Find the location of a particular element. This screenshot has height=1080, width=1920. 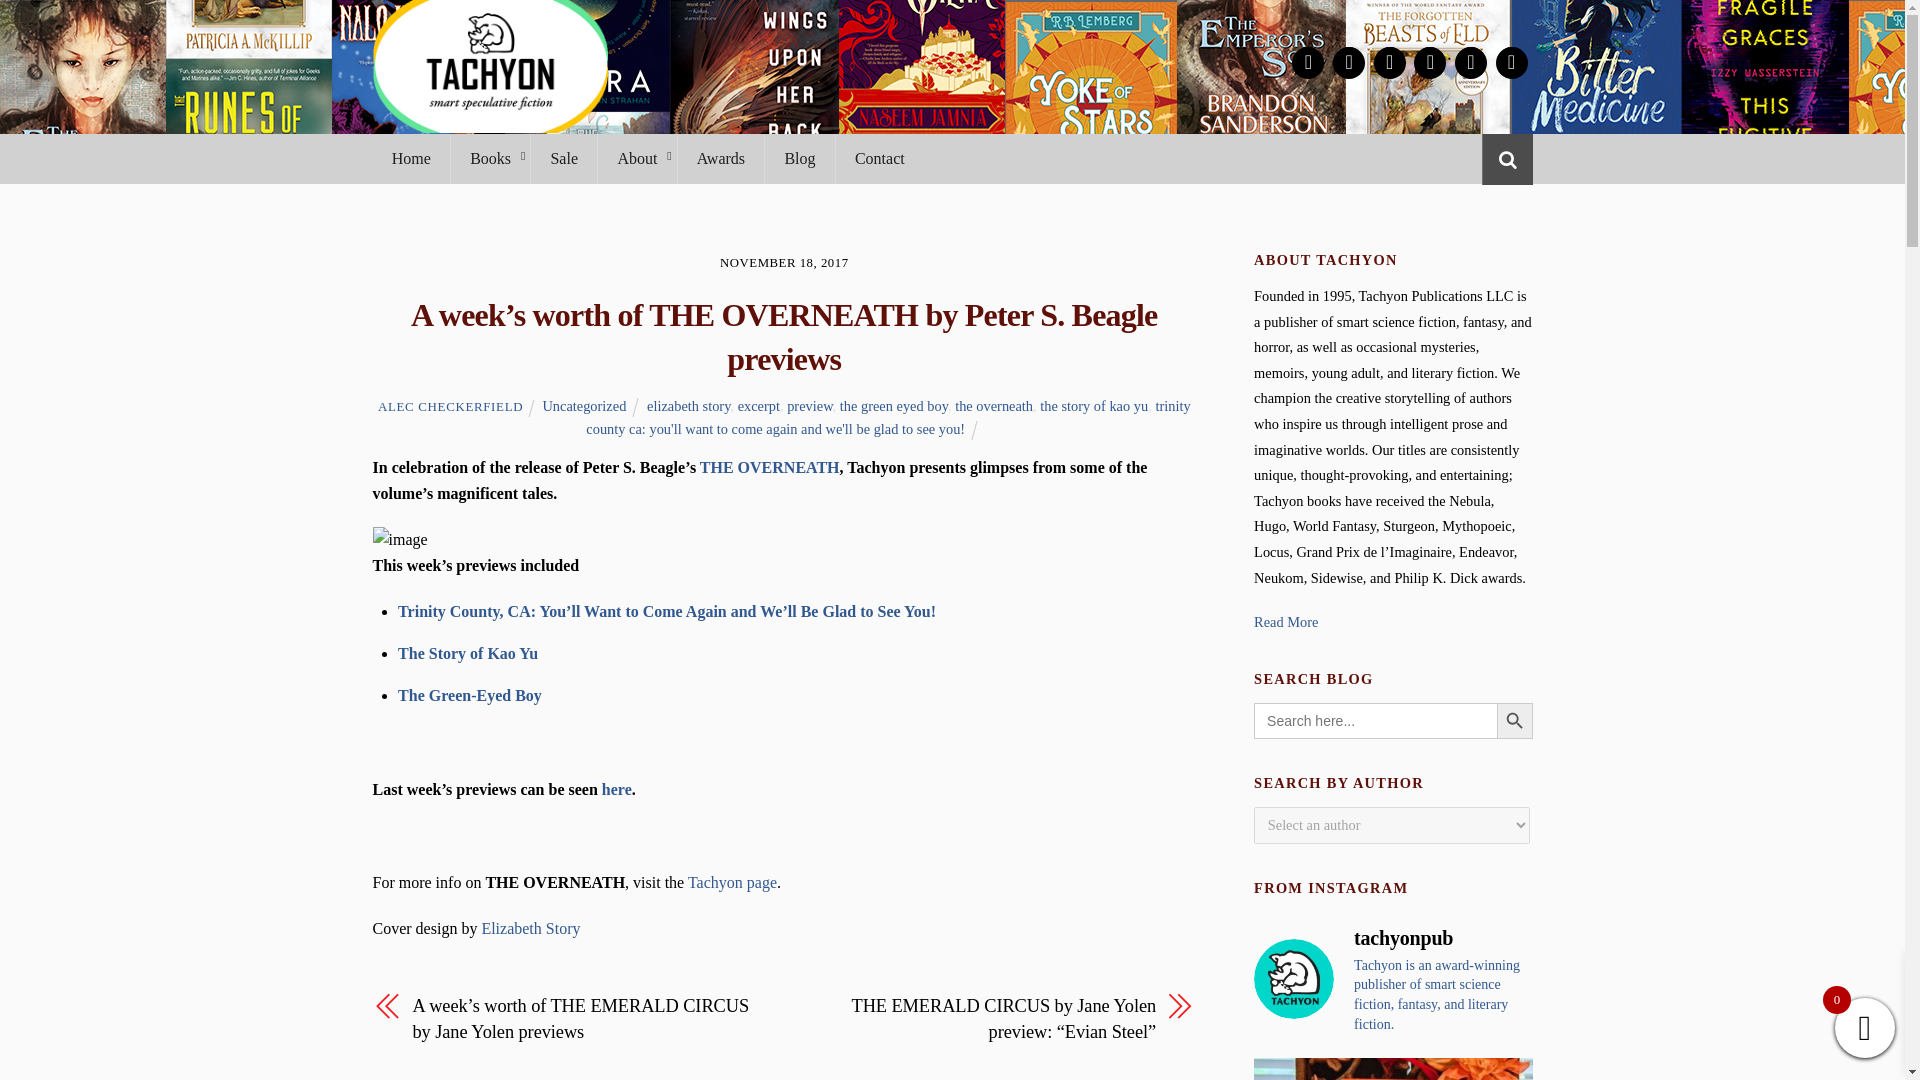

Tachyon Publications is located at coordinates (489, 122).